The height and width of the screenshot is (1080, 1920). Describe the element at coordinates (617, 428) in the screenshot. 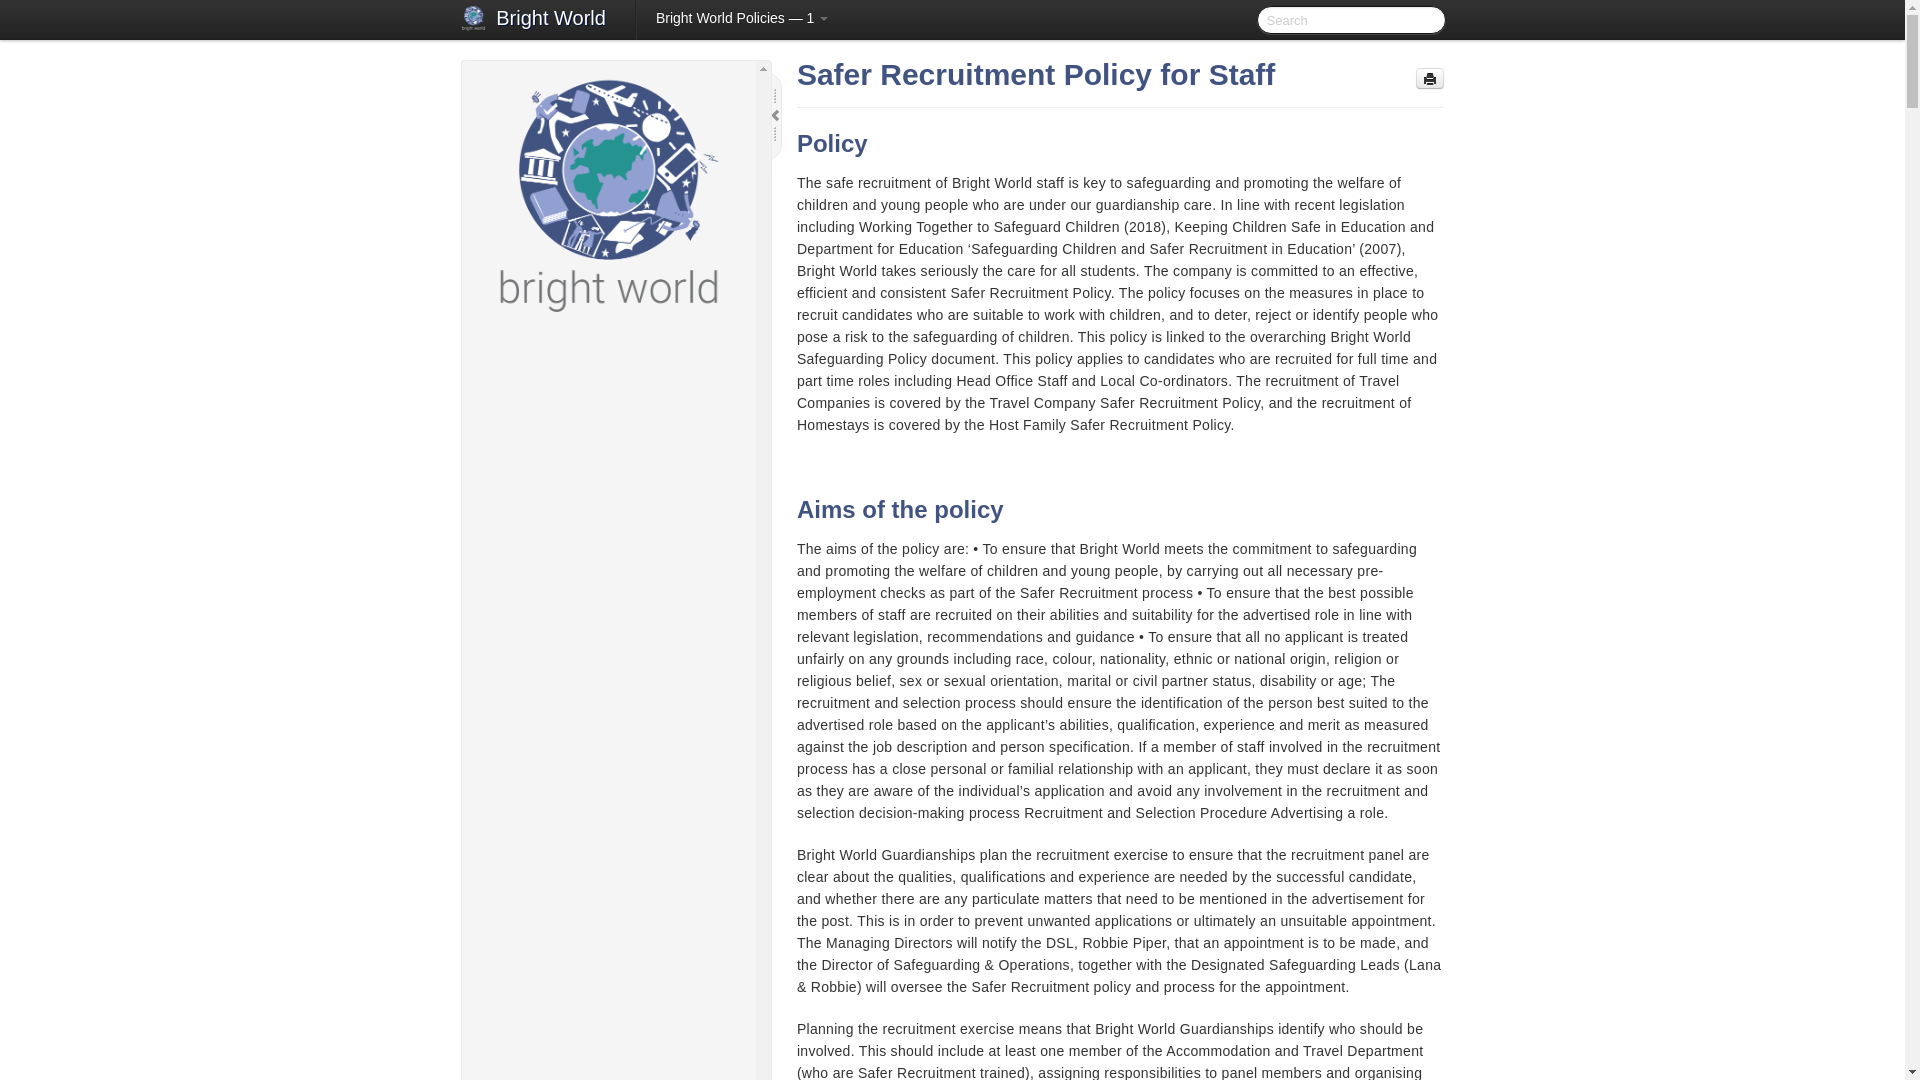

I see `Anti-Bullying including Cyberbullying Policy` at that location.